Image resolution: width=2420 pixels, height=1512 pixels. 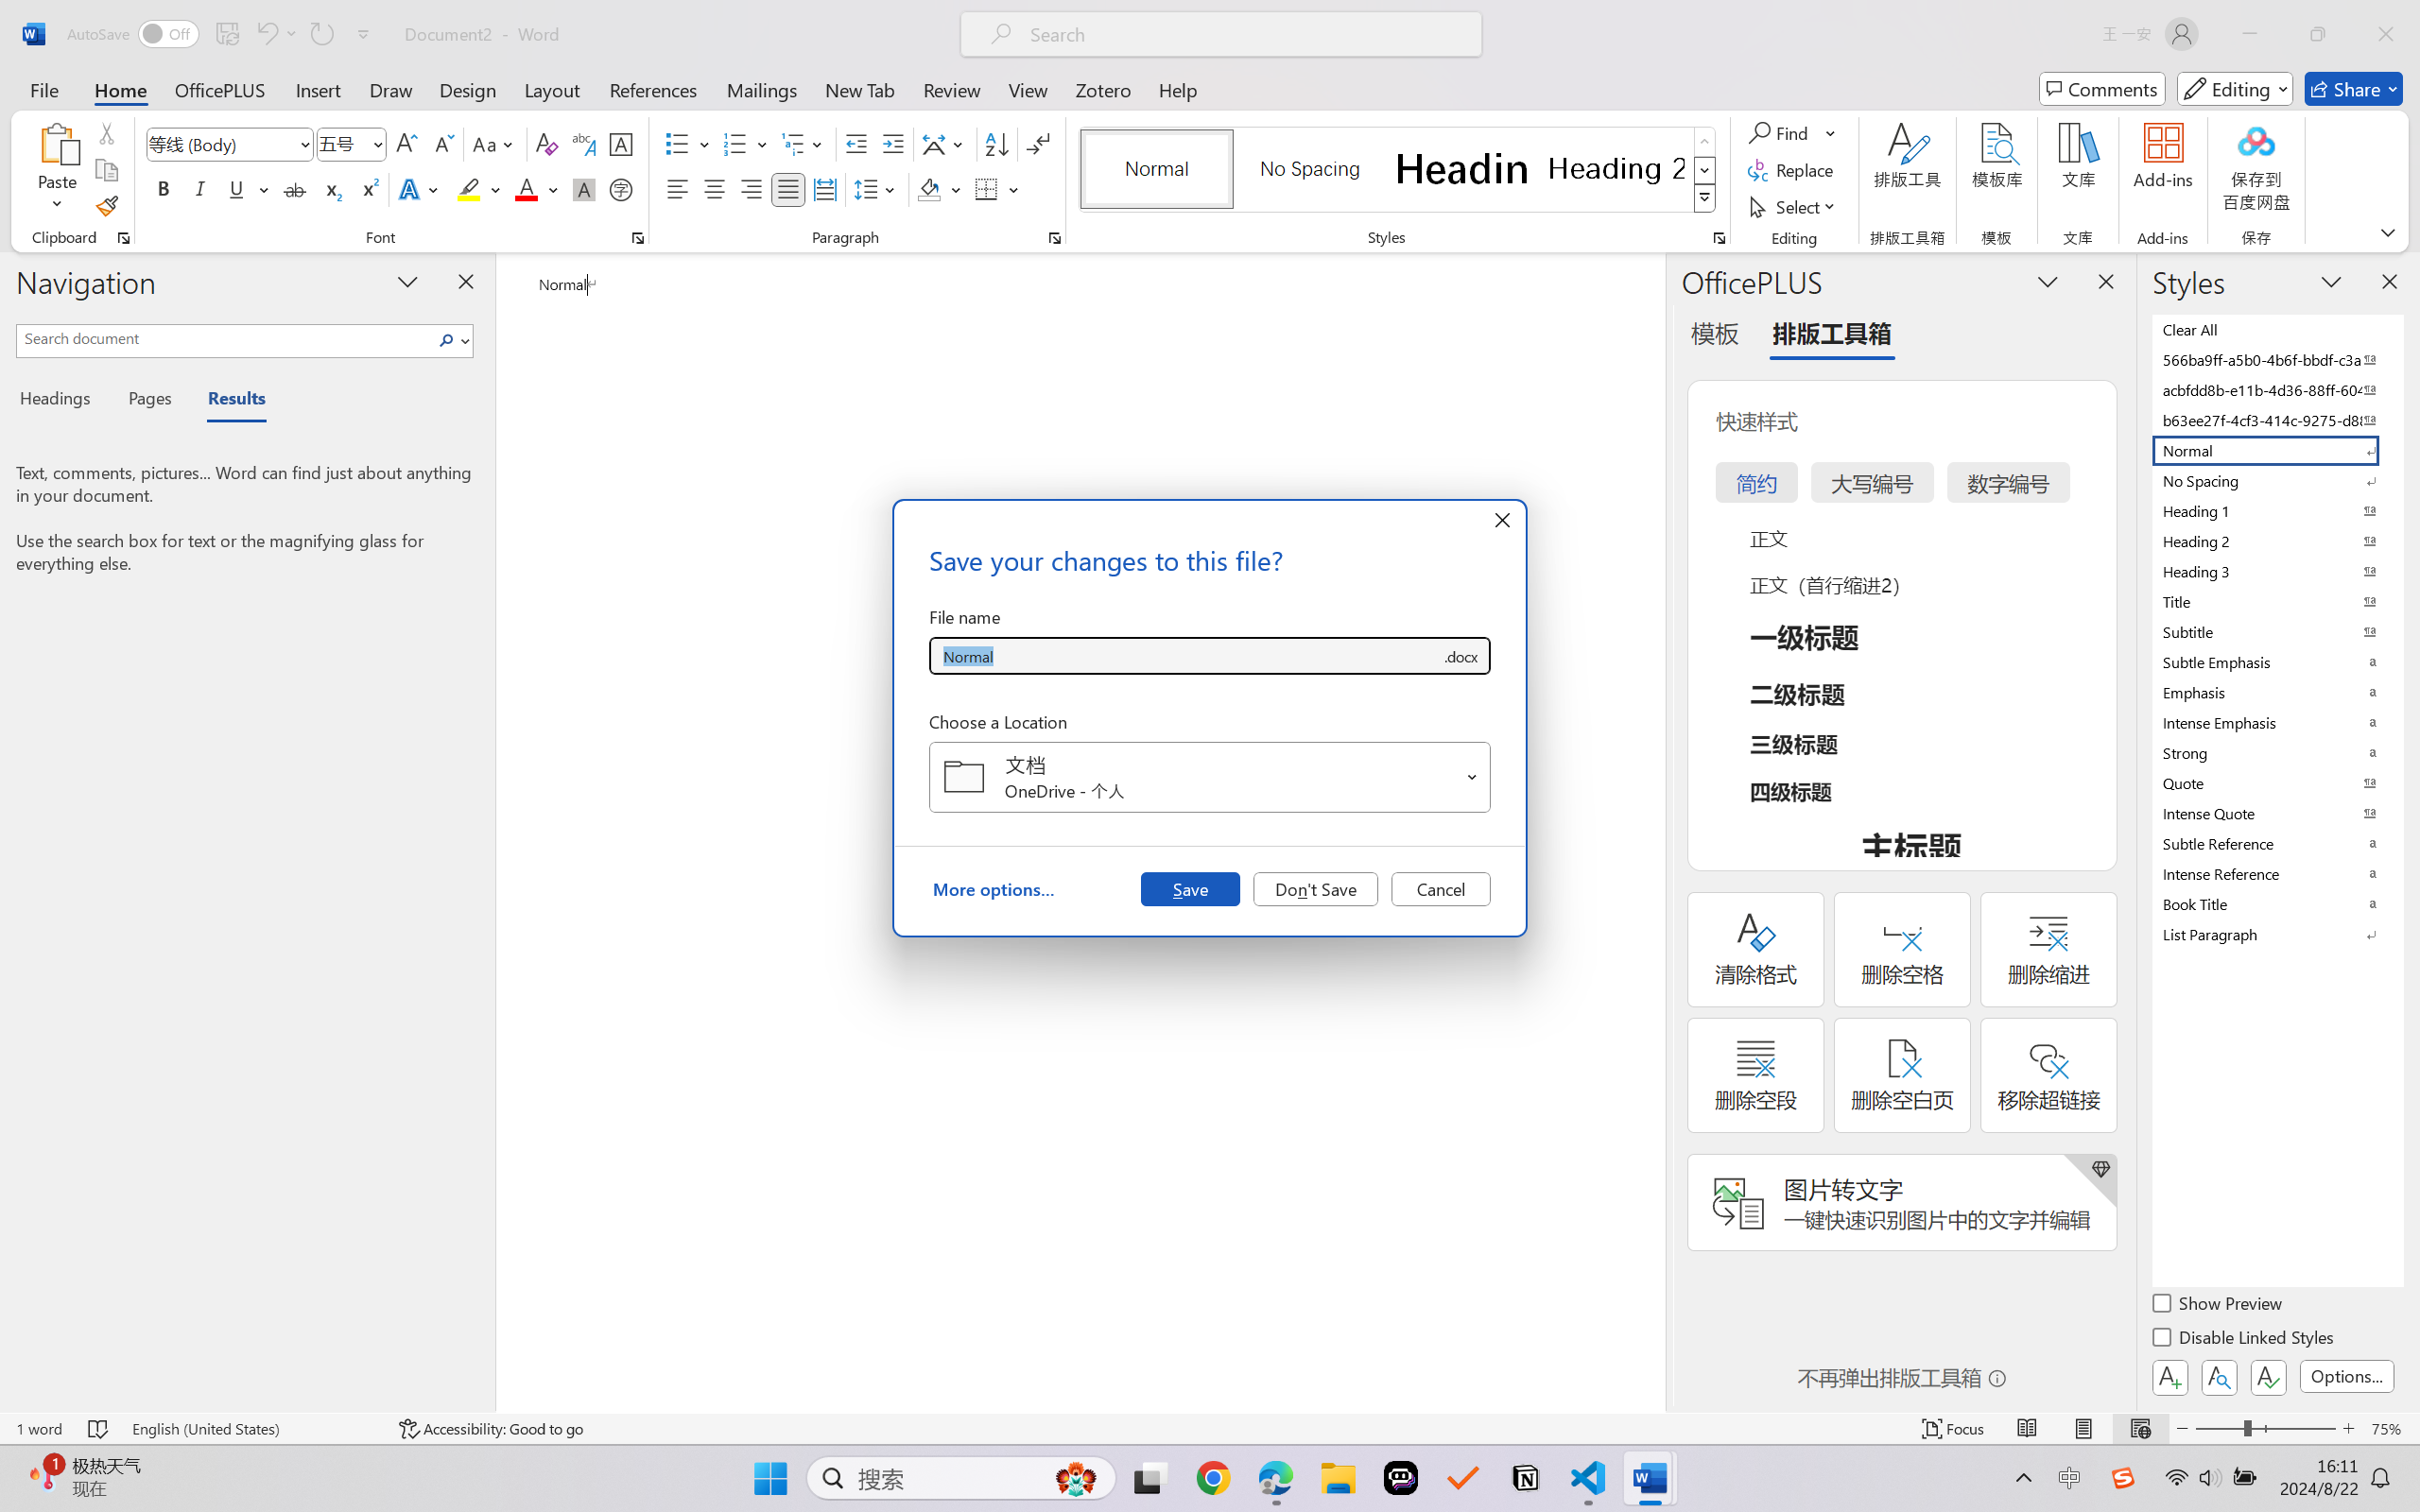 What do you see at coordinates (637, 238) in the screenshot?
I see `Font...` at bounding box center [637, 238].